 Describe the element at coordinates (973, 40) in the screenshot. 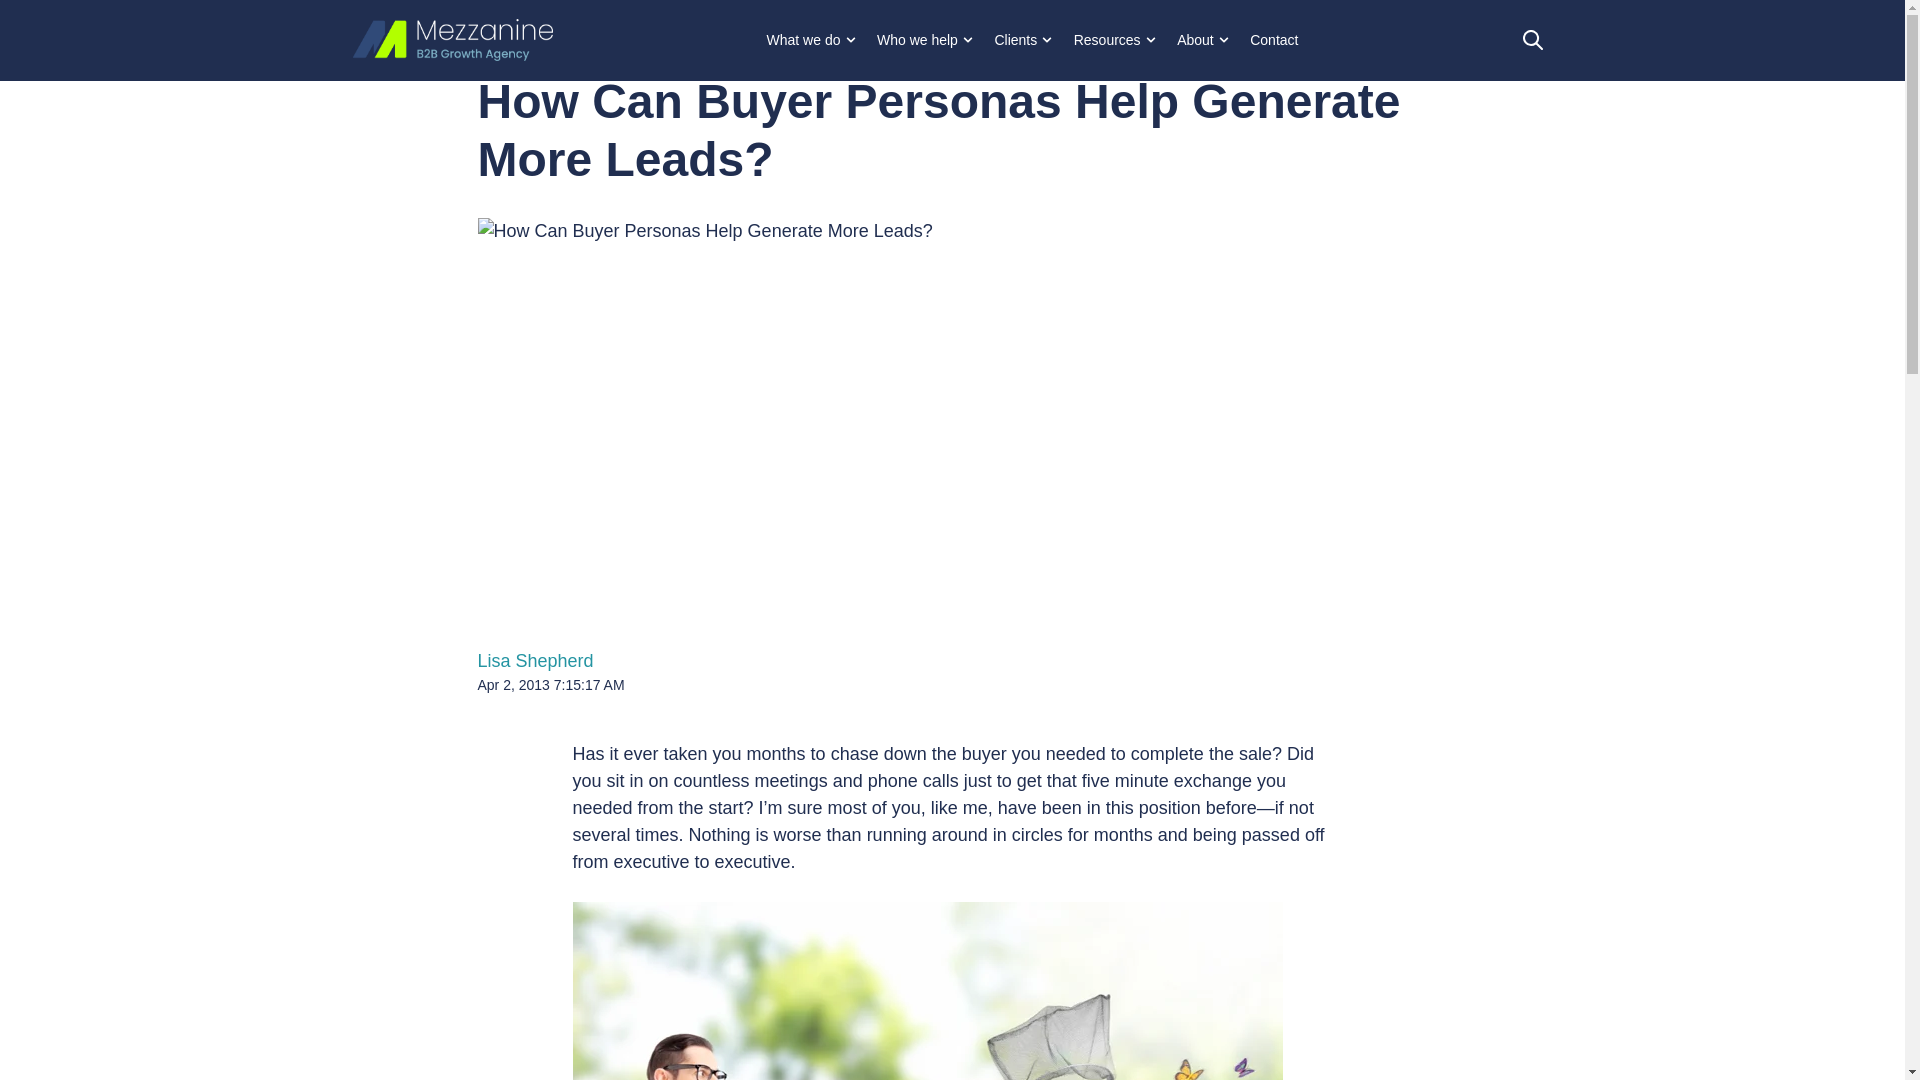

I see `Show submenu for Who we help` at that location.